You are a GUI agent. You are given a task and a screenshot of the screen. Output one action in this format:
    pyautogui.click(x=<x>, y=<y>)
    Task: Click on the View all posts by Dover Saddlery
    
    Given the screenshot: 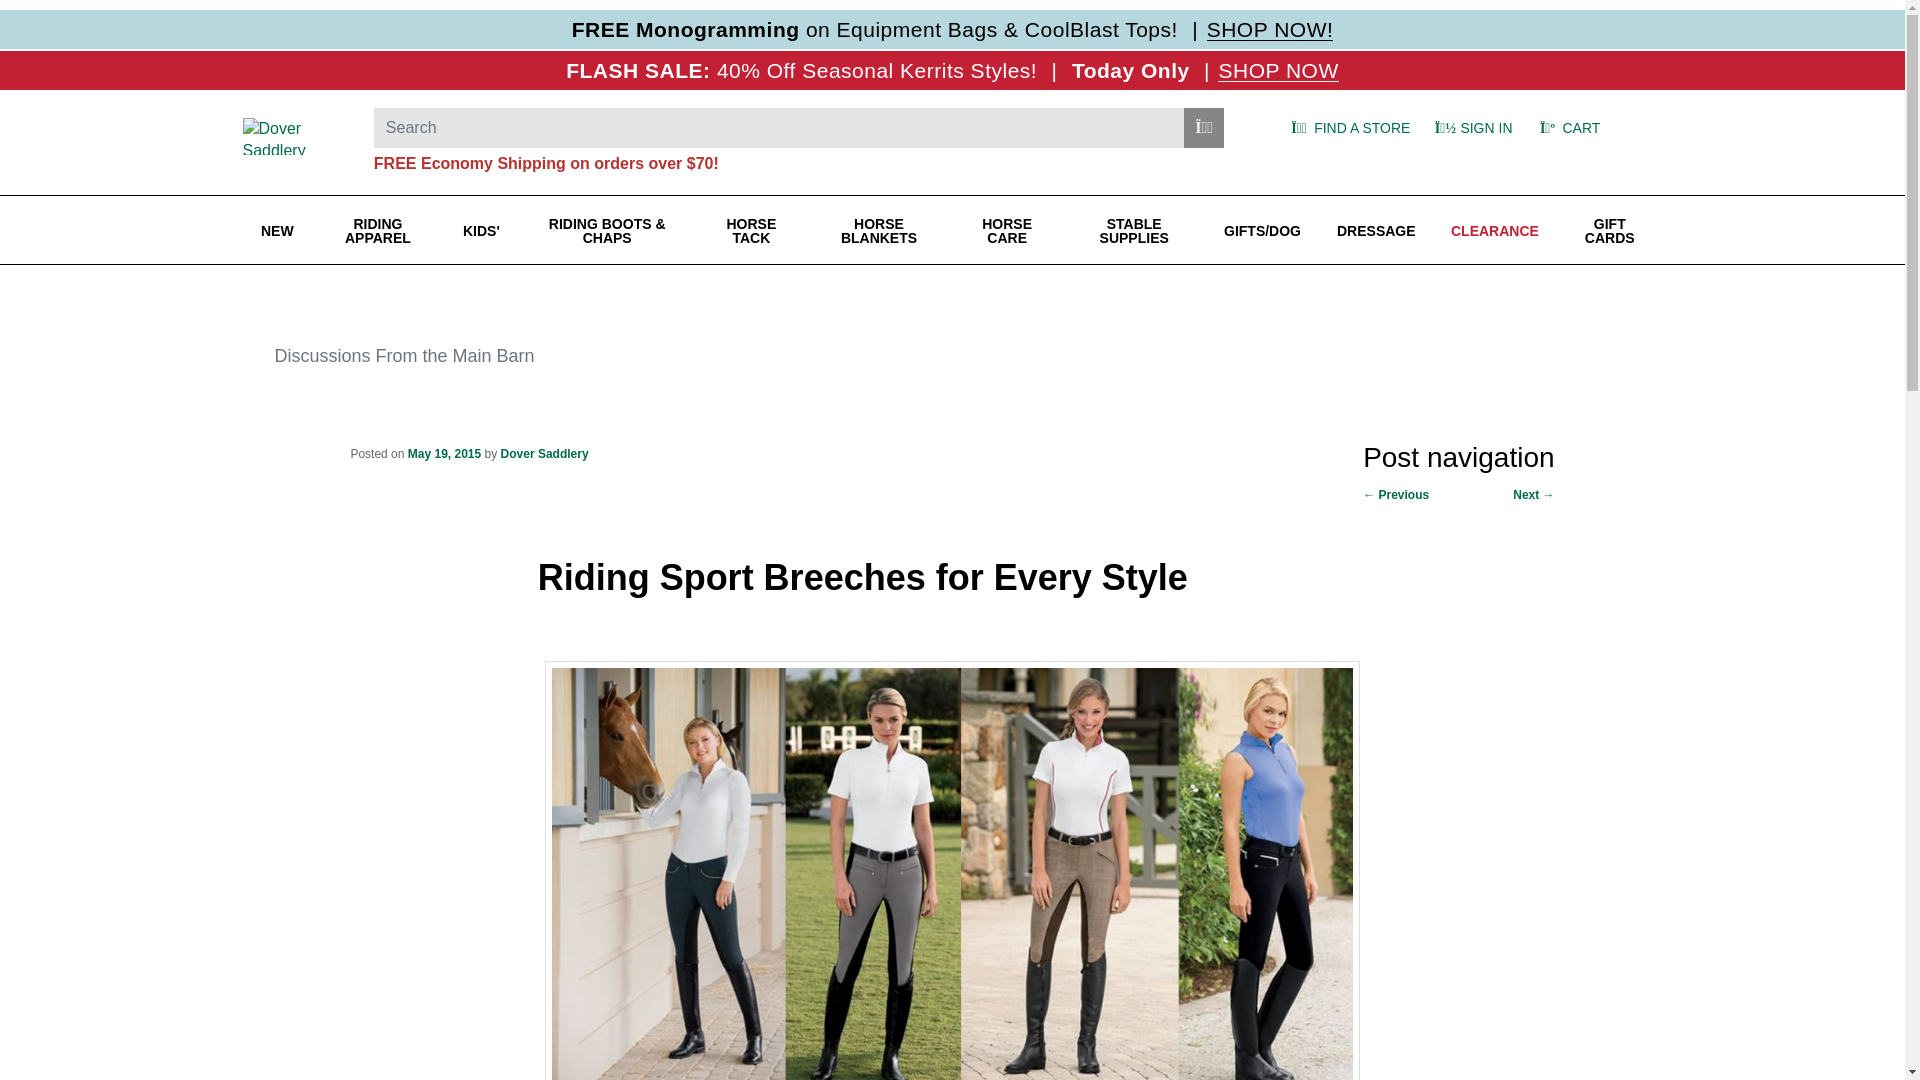 What is the action you would take?
    pyautogui.click(x=545, y=454)
    